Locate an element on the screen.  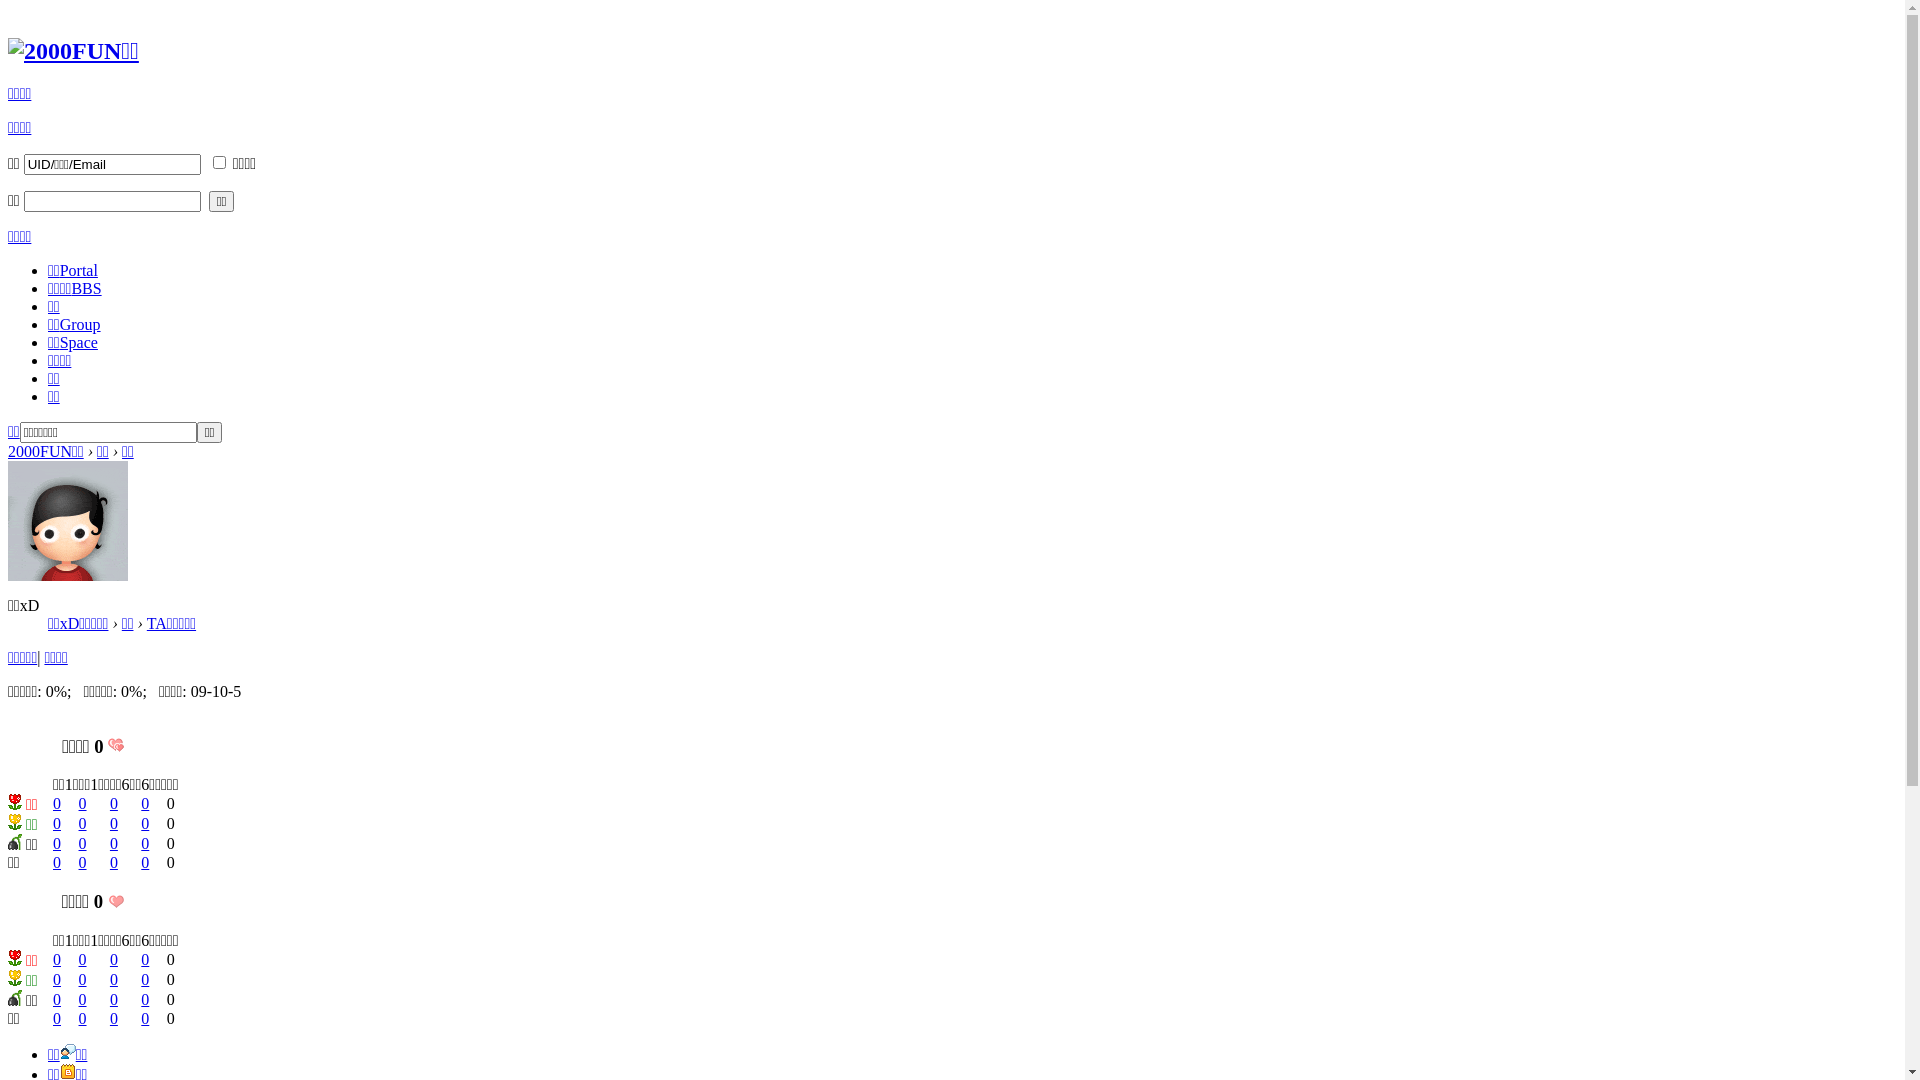
0 is located at coordinates (145, 1018).